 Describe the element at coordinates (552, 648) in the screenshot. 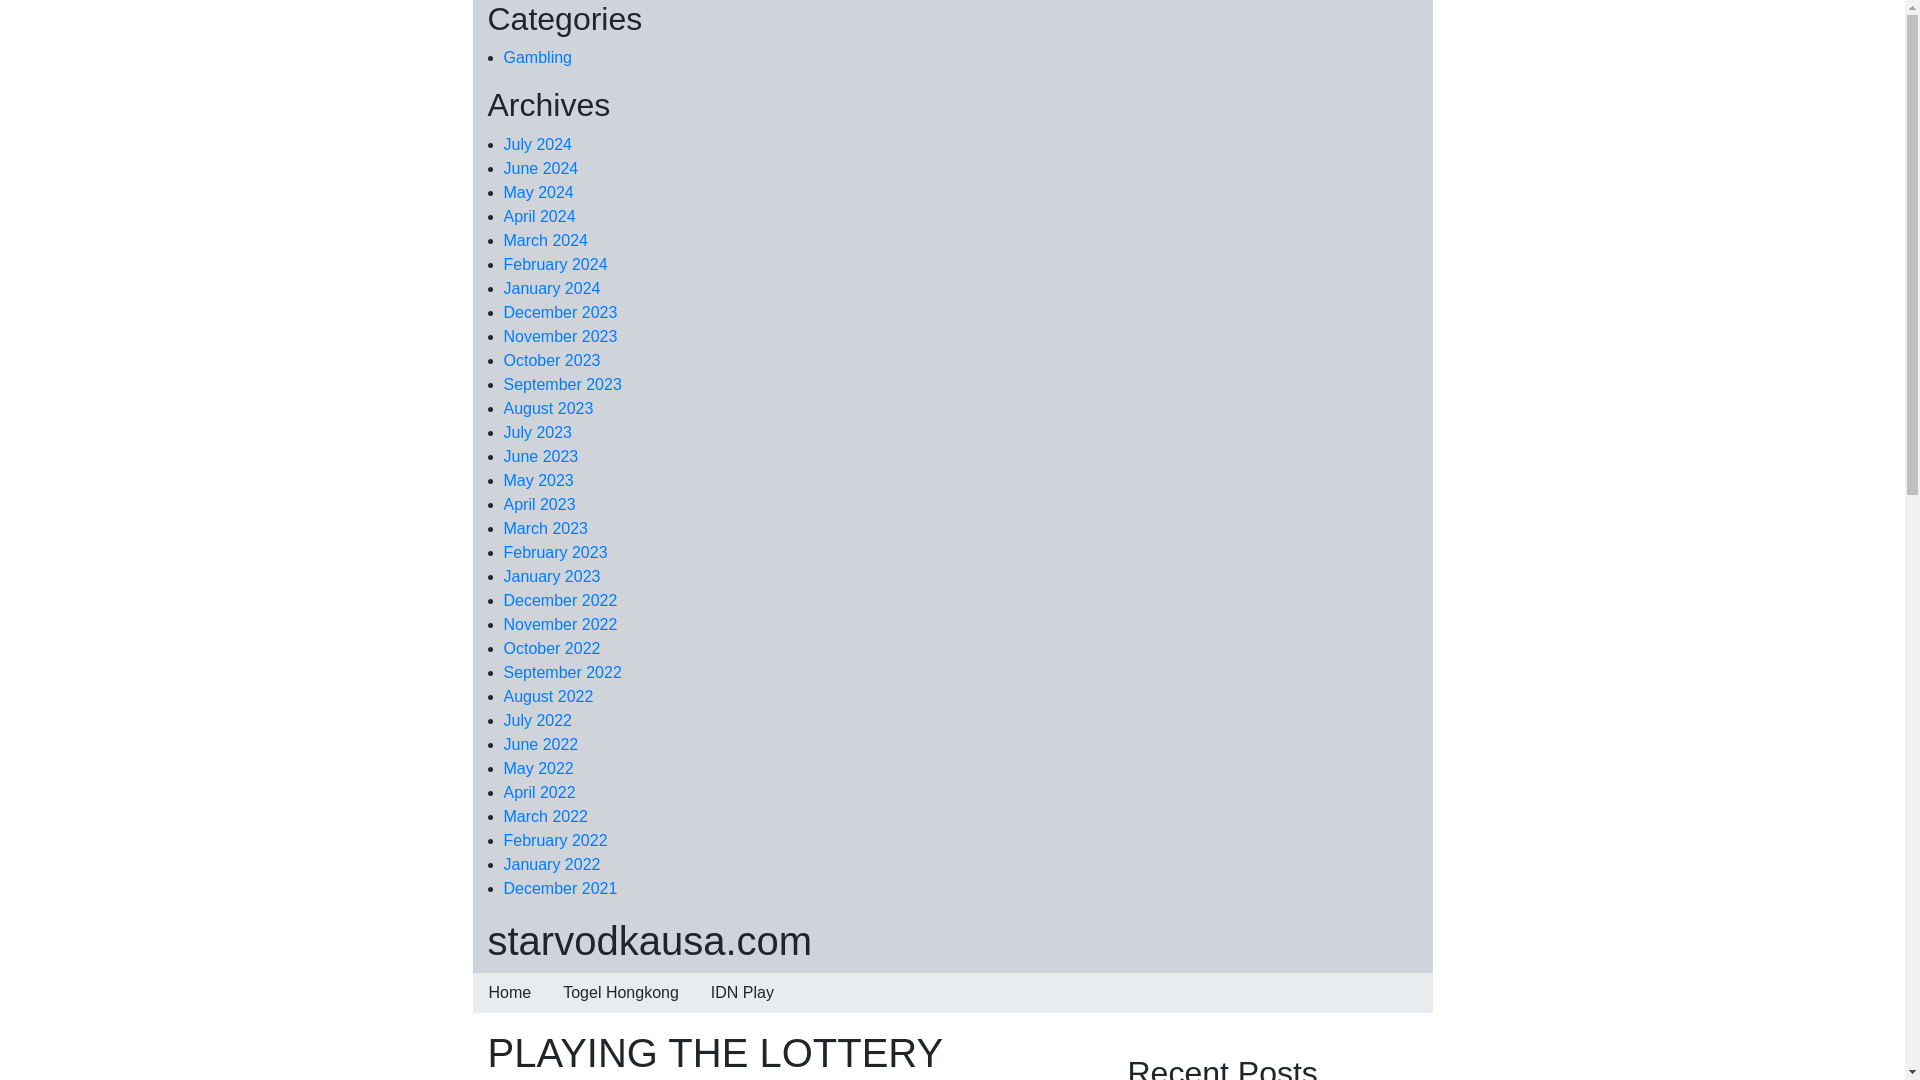

I see `October 2022` at that location.